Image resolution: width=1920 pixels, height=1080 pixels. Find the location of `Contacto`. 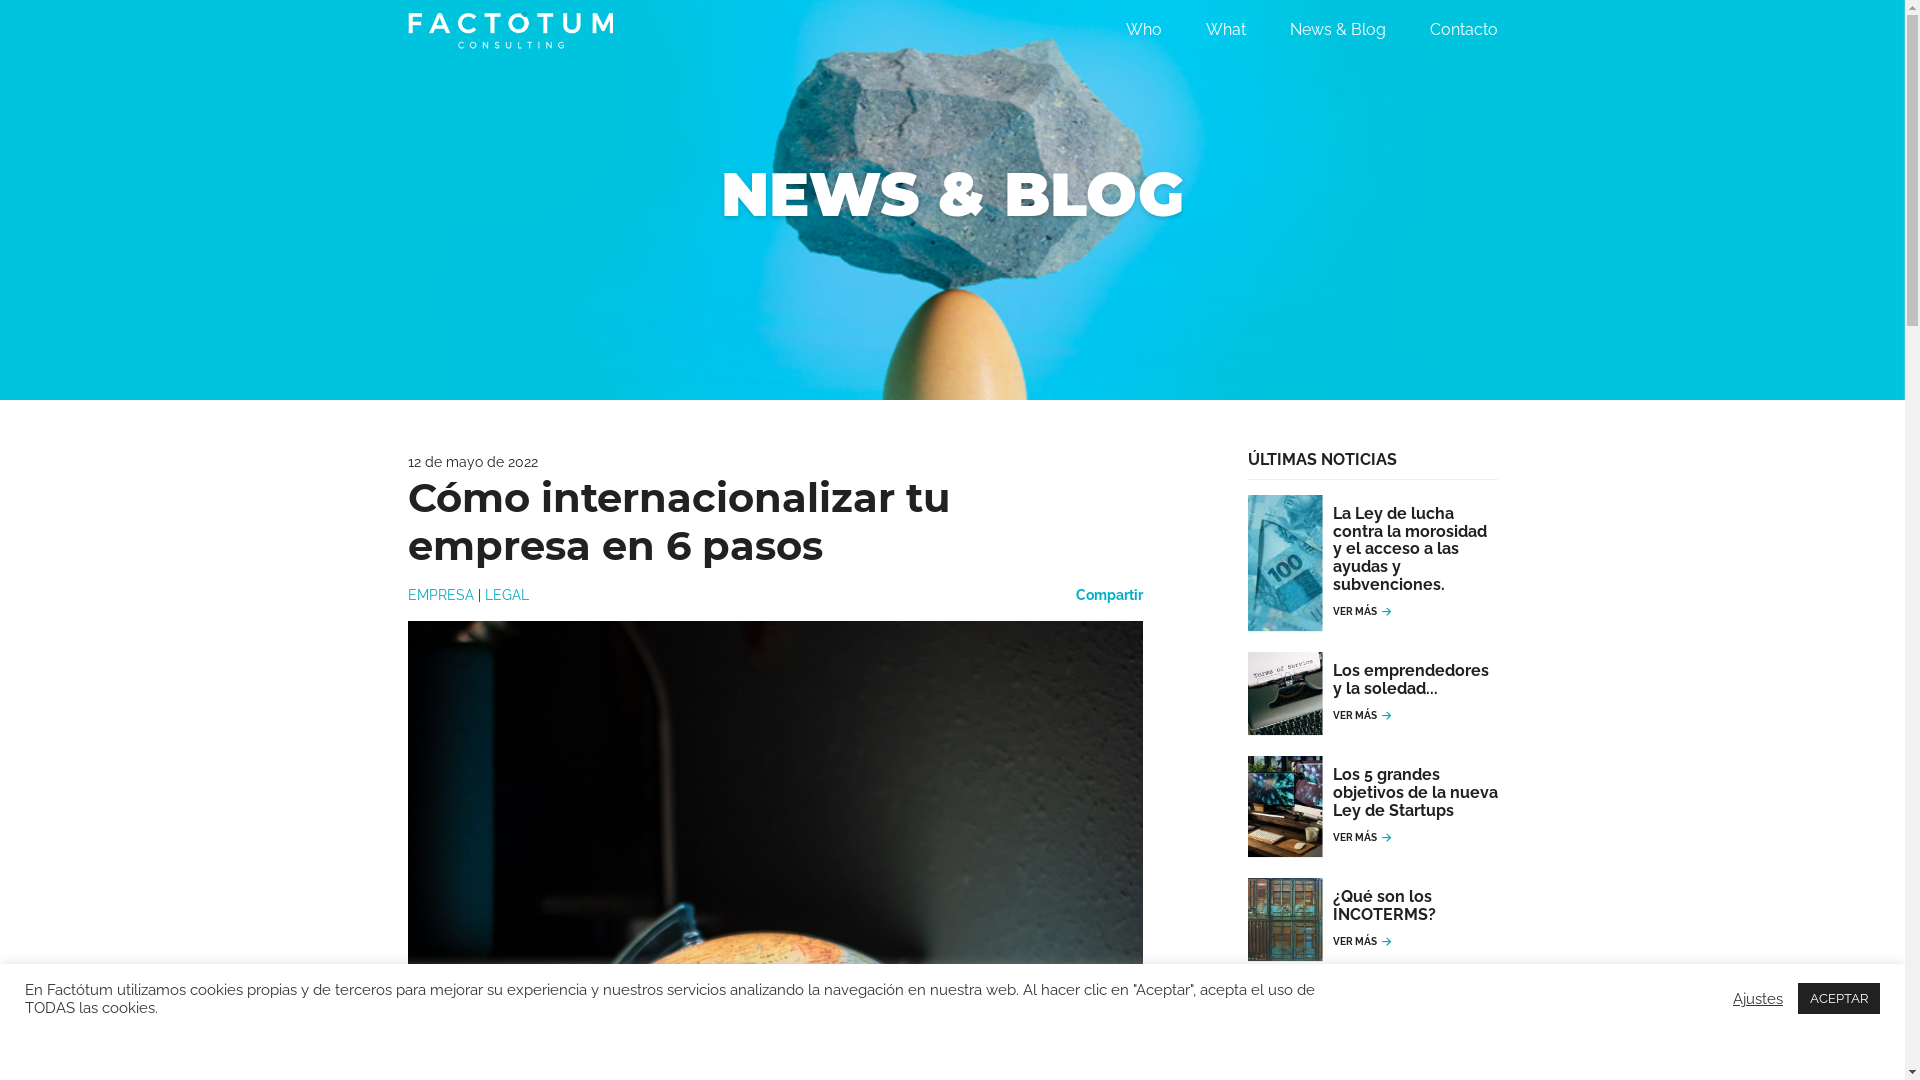

Contacto is located at coordinates (1464, 30).